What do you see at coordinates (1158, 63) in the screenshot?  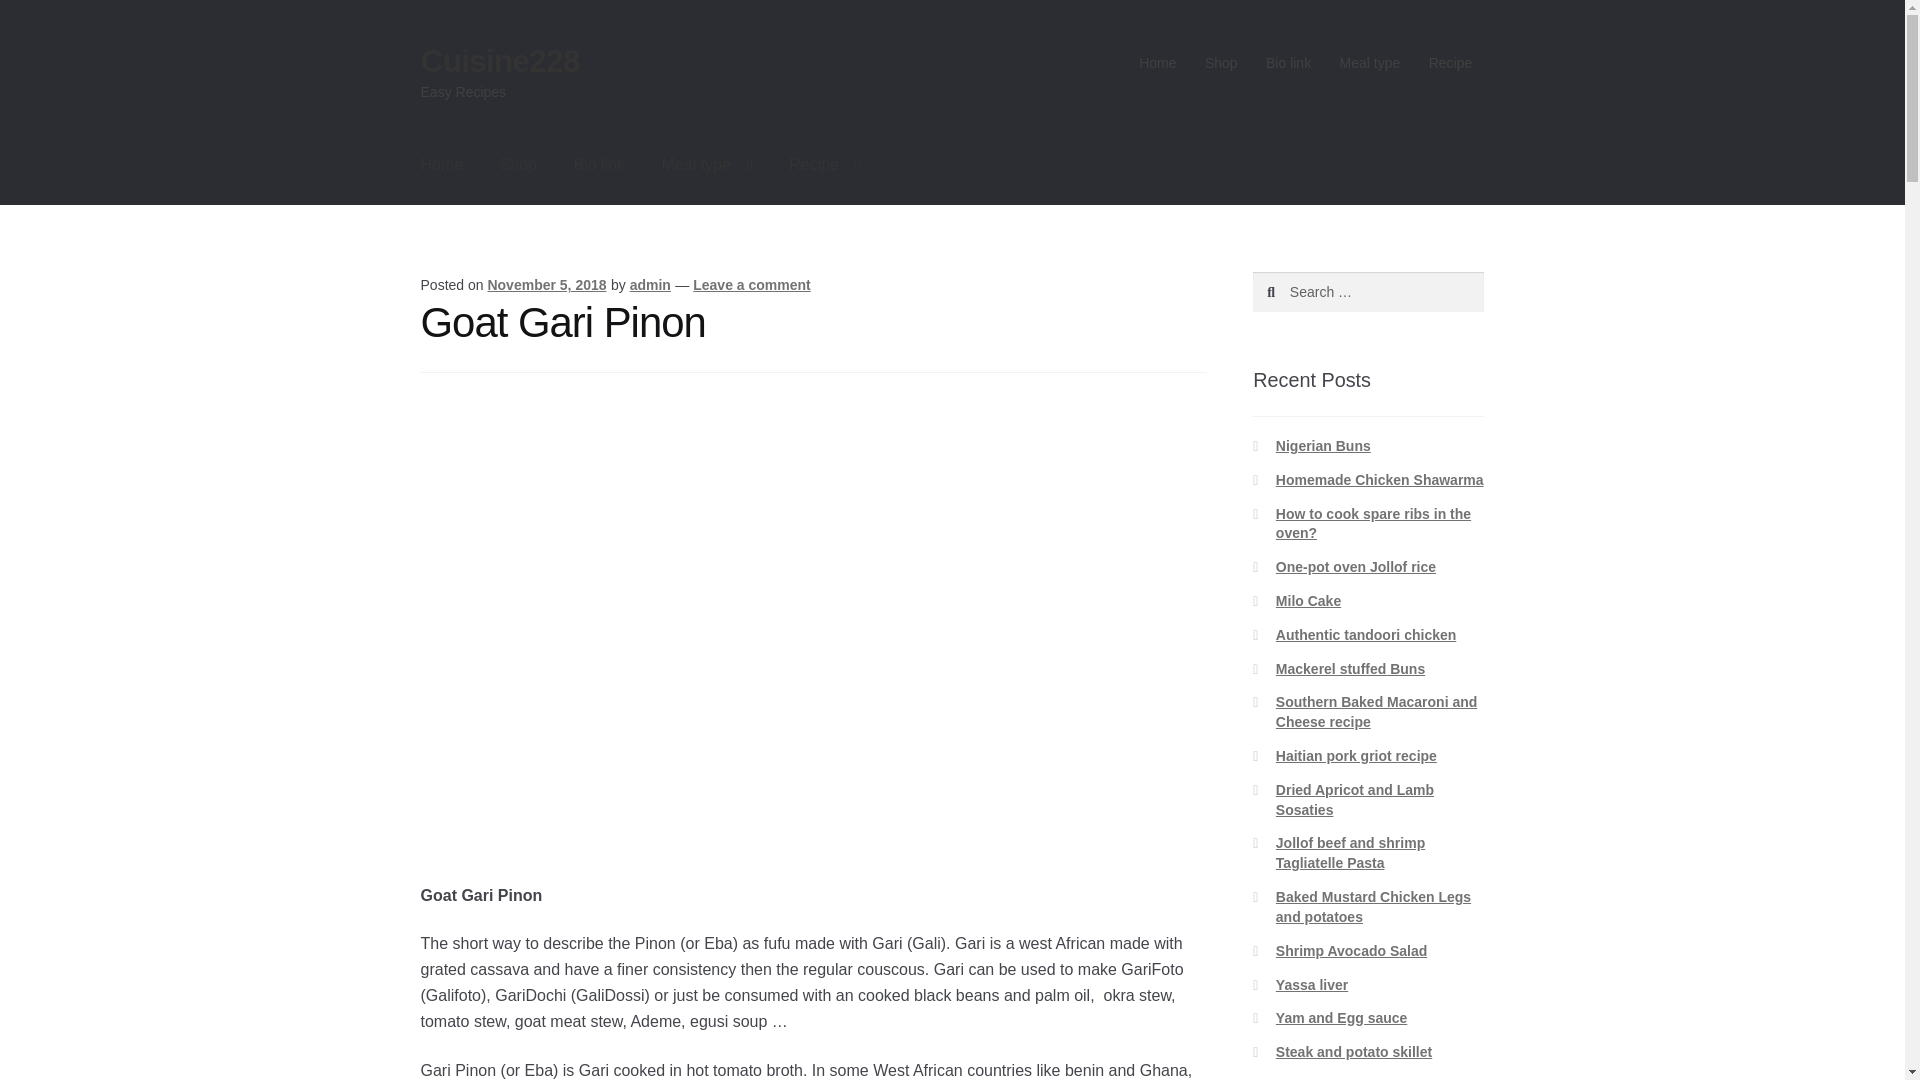 I see `Home` at bounding box center [1158, 63].